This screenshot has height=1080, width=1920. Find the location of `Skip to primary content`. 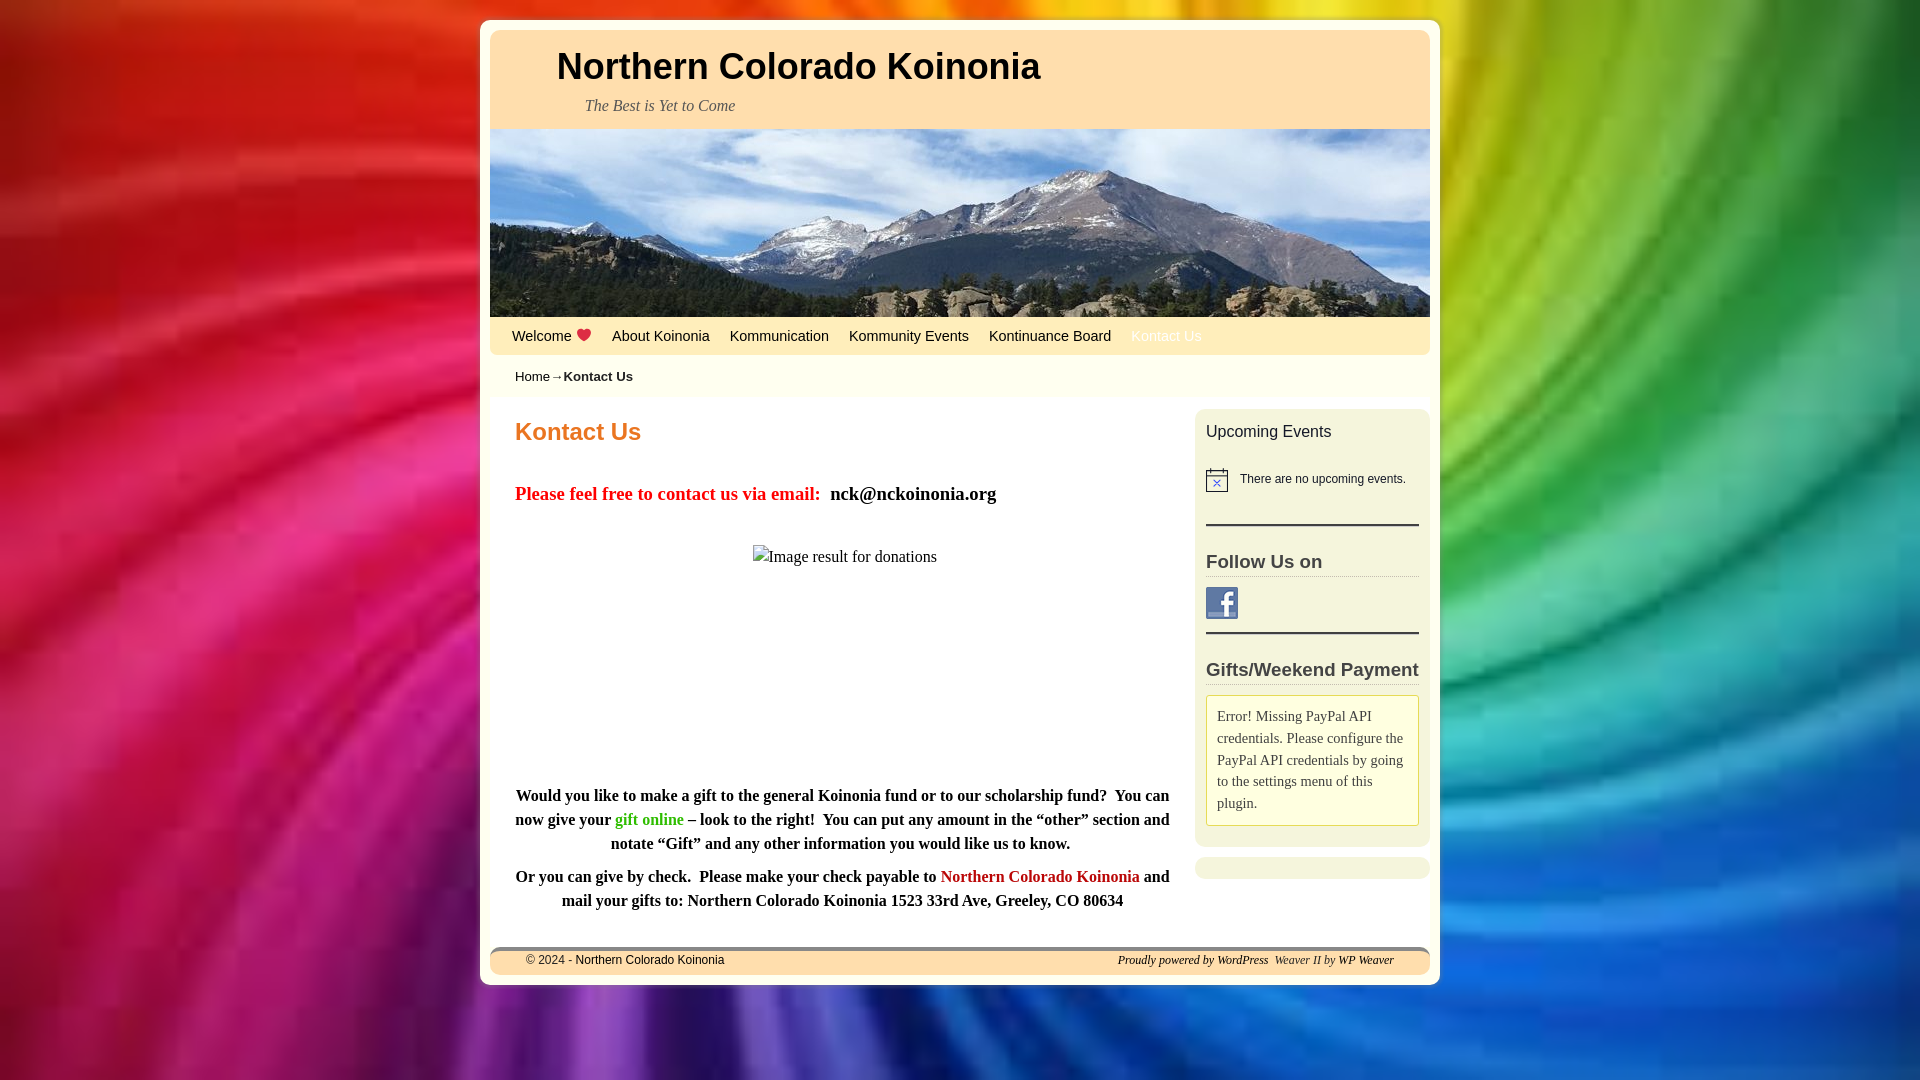

Skip to primary content is located at coordinates (546, 326).